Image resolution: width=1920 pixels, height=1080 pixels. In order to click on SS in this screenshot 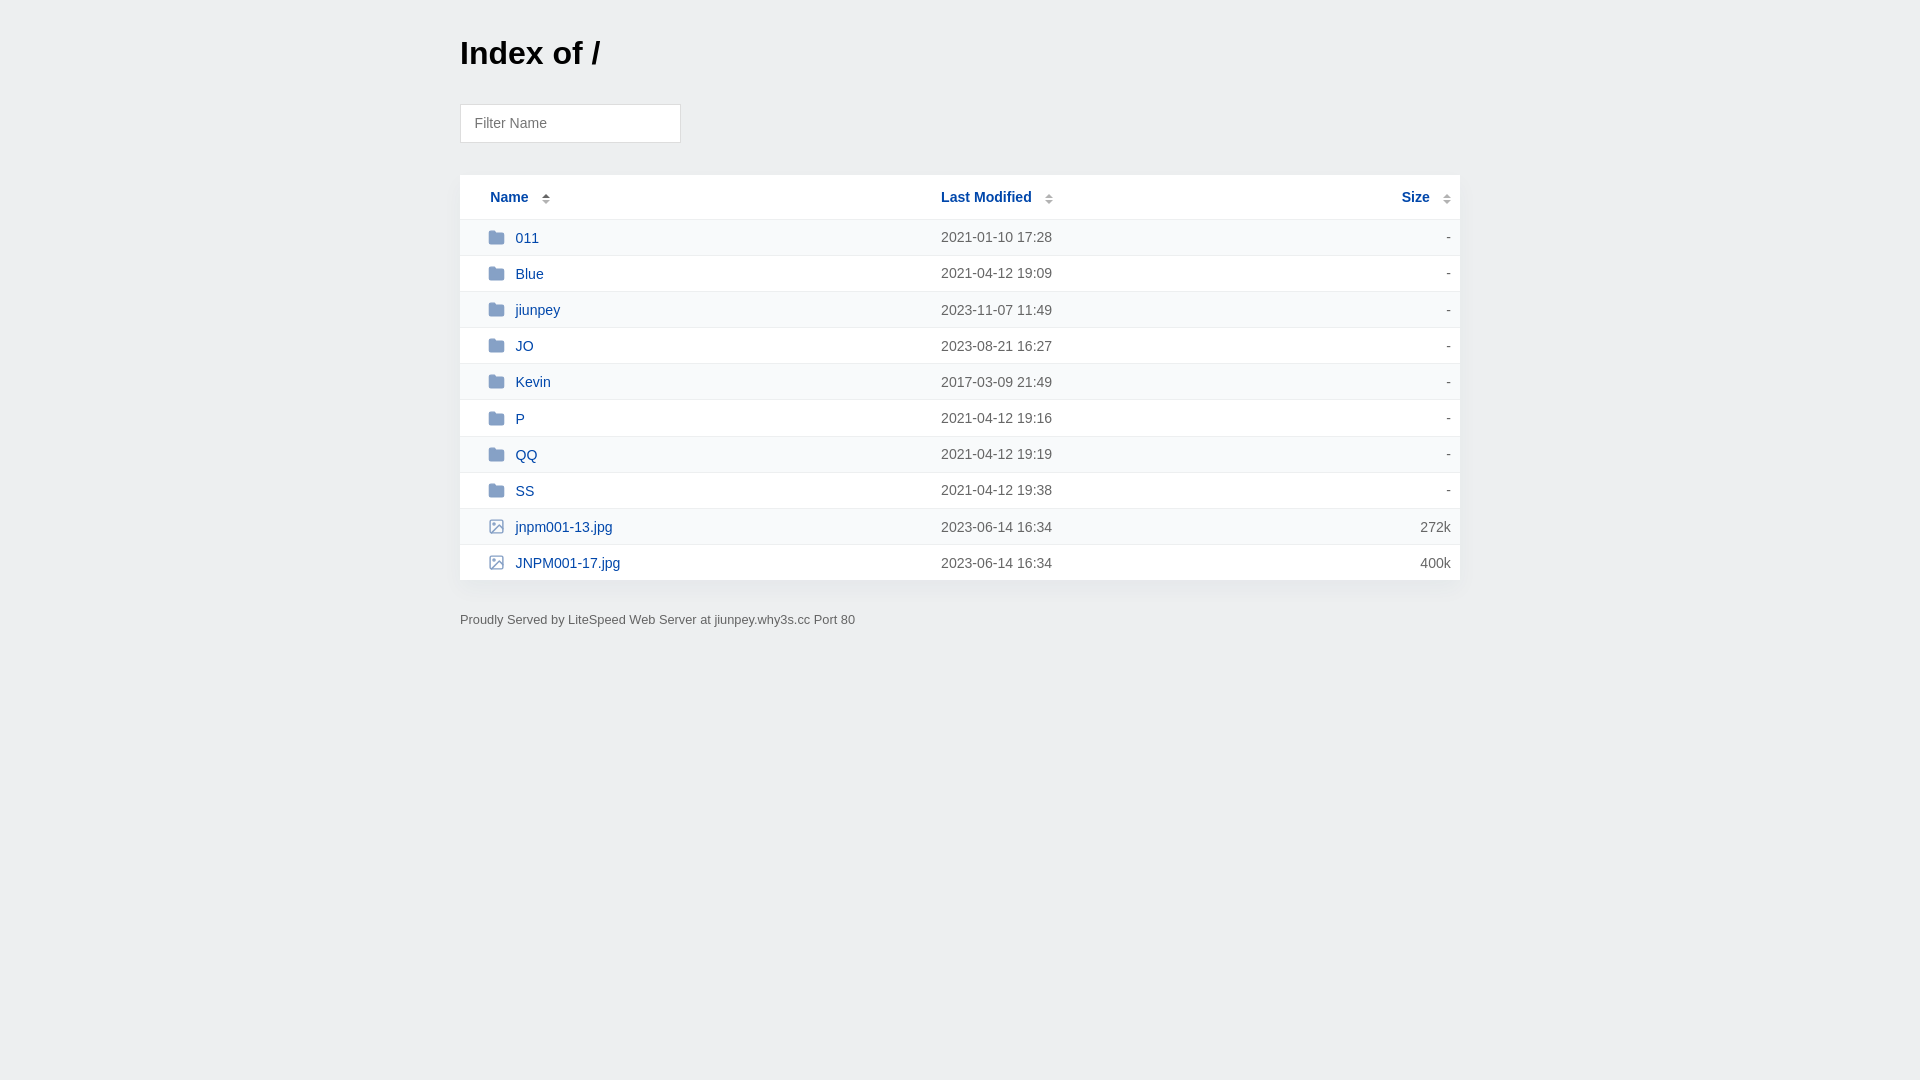, I will do `click(706, 490)`.